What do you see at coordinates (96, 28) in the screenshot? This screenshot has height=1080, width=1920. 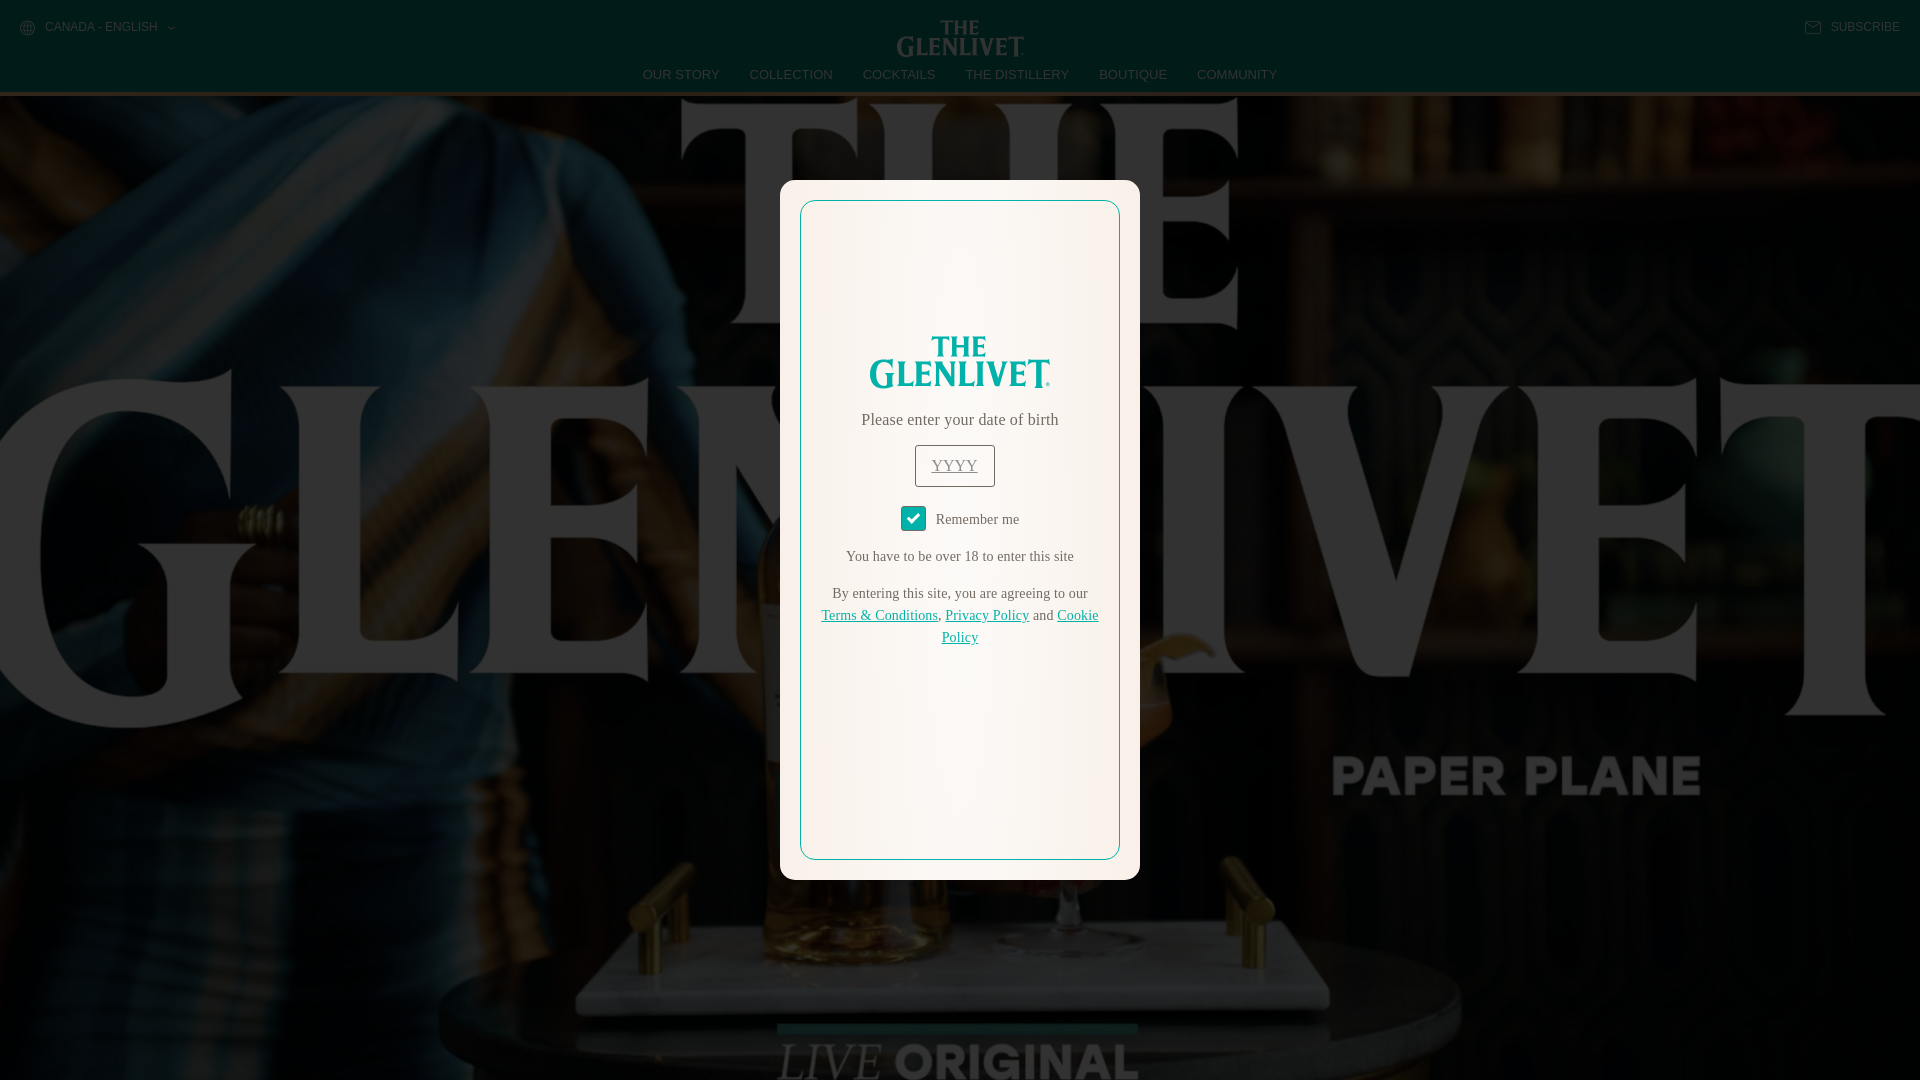 I see `CANADA - ENGLISH` at bounding box center [96, 28].